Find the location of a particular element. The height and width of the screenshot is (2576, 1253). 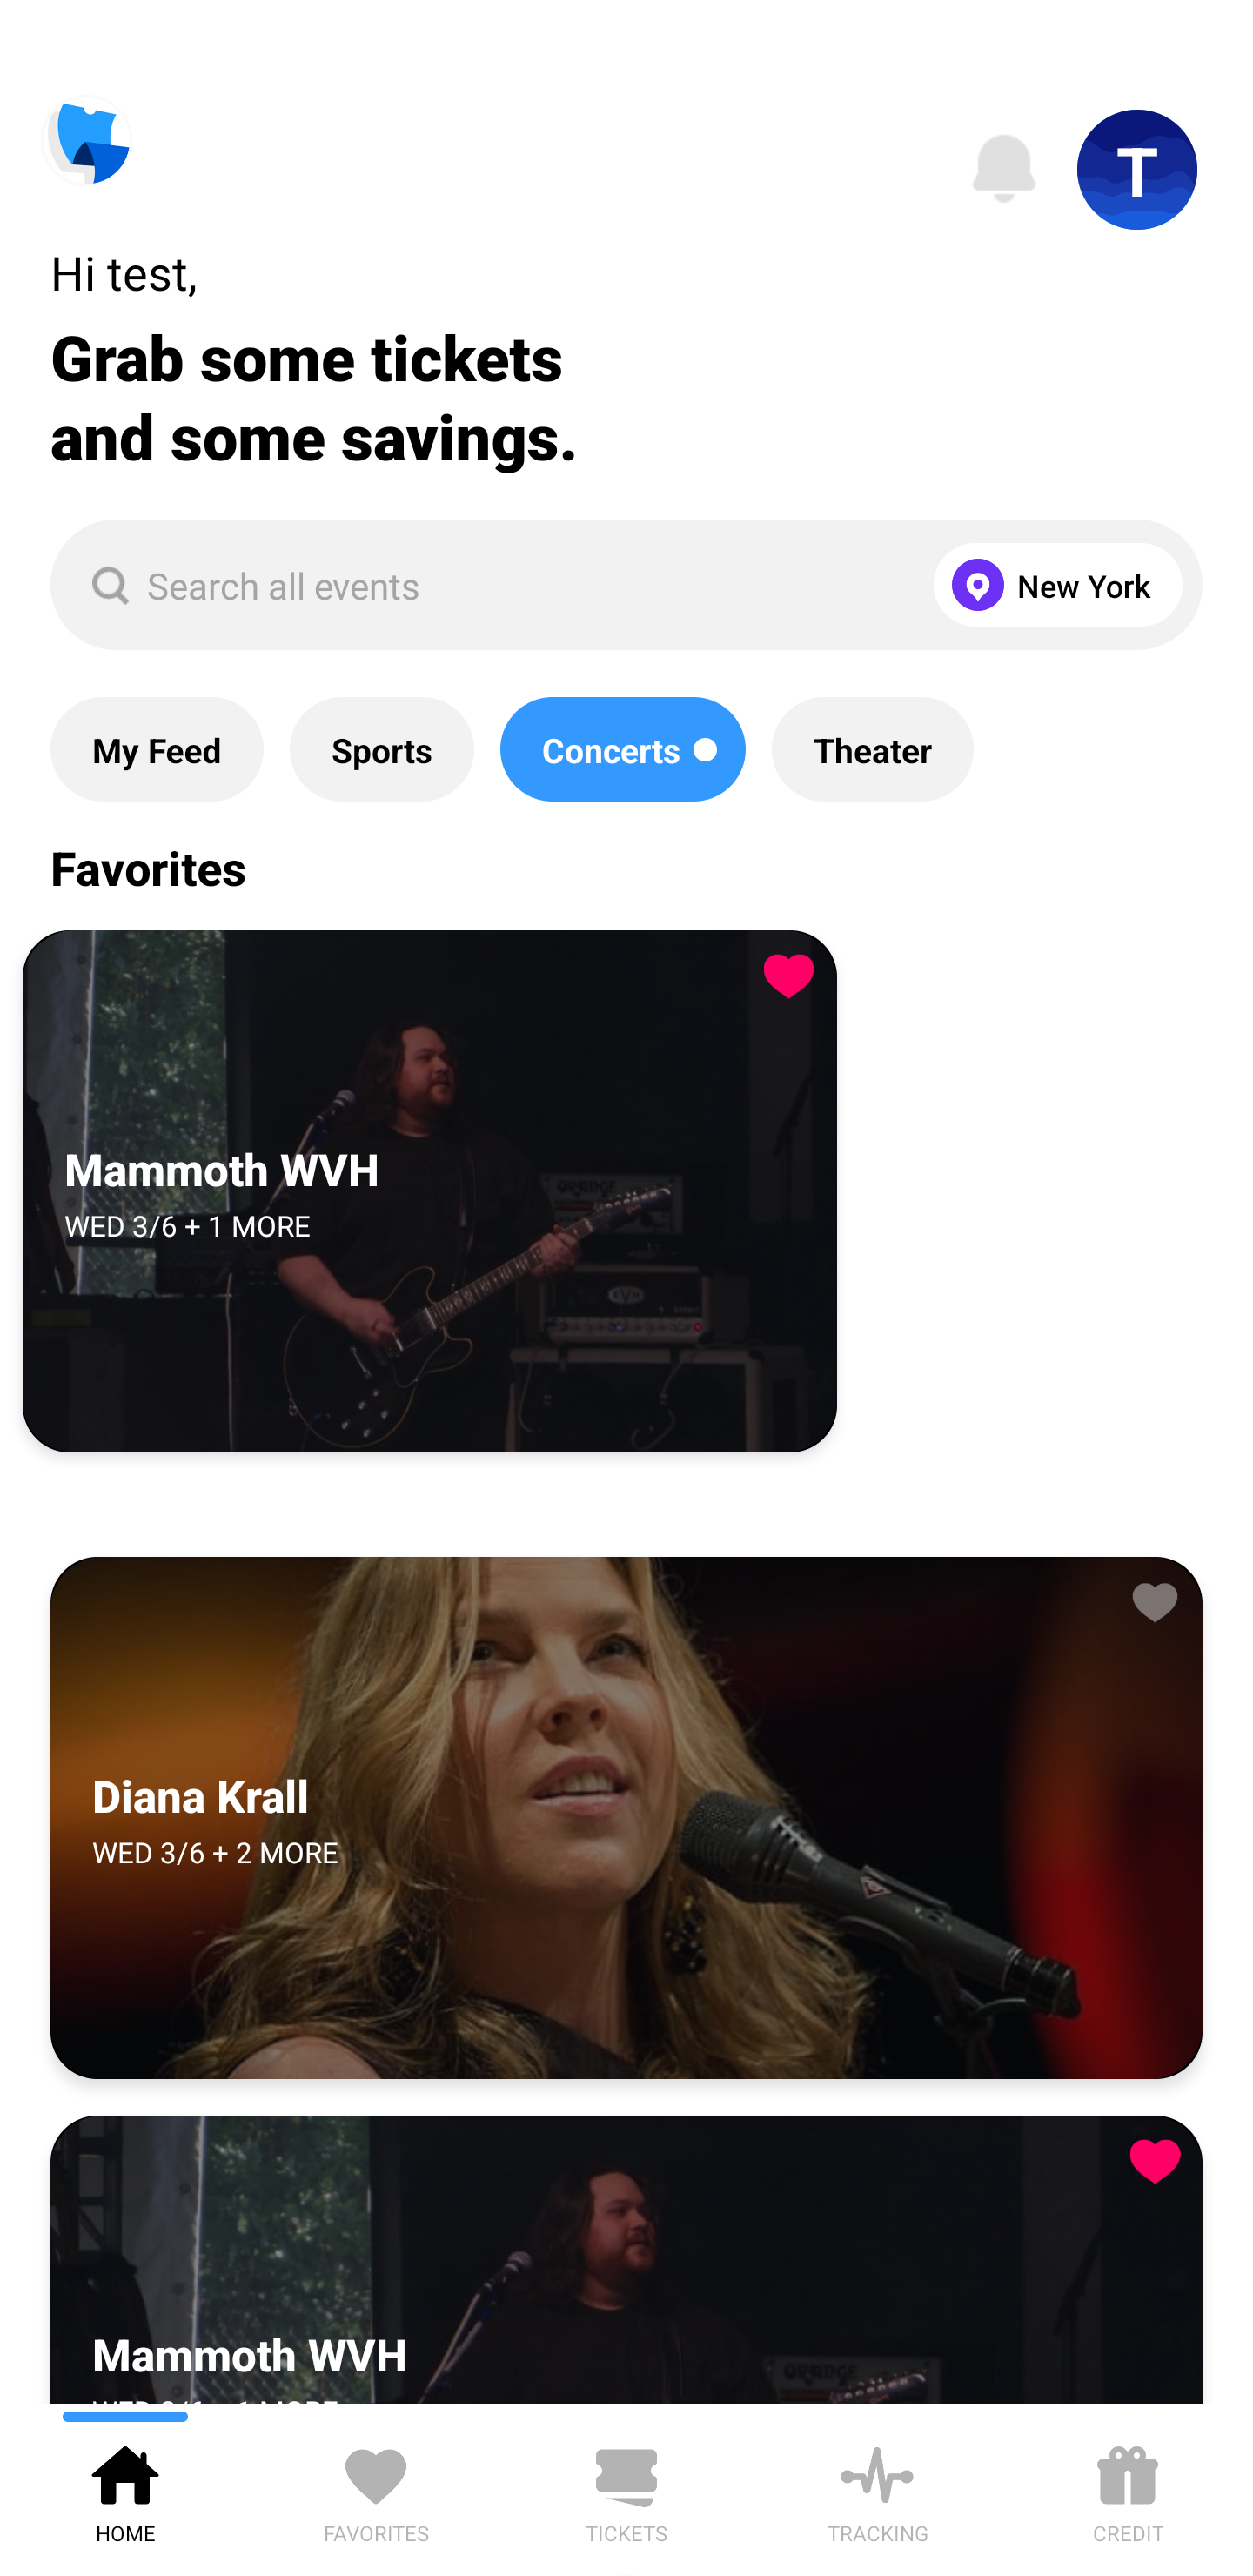

T is located at coordinates (1137, 170).